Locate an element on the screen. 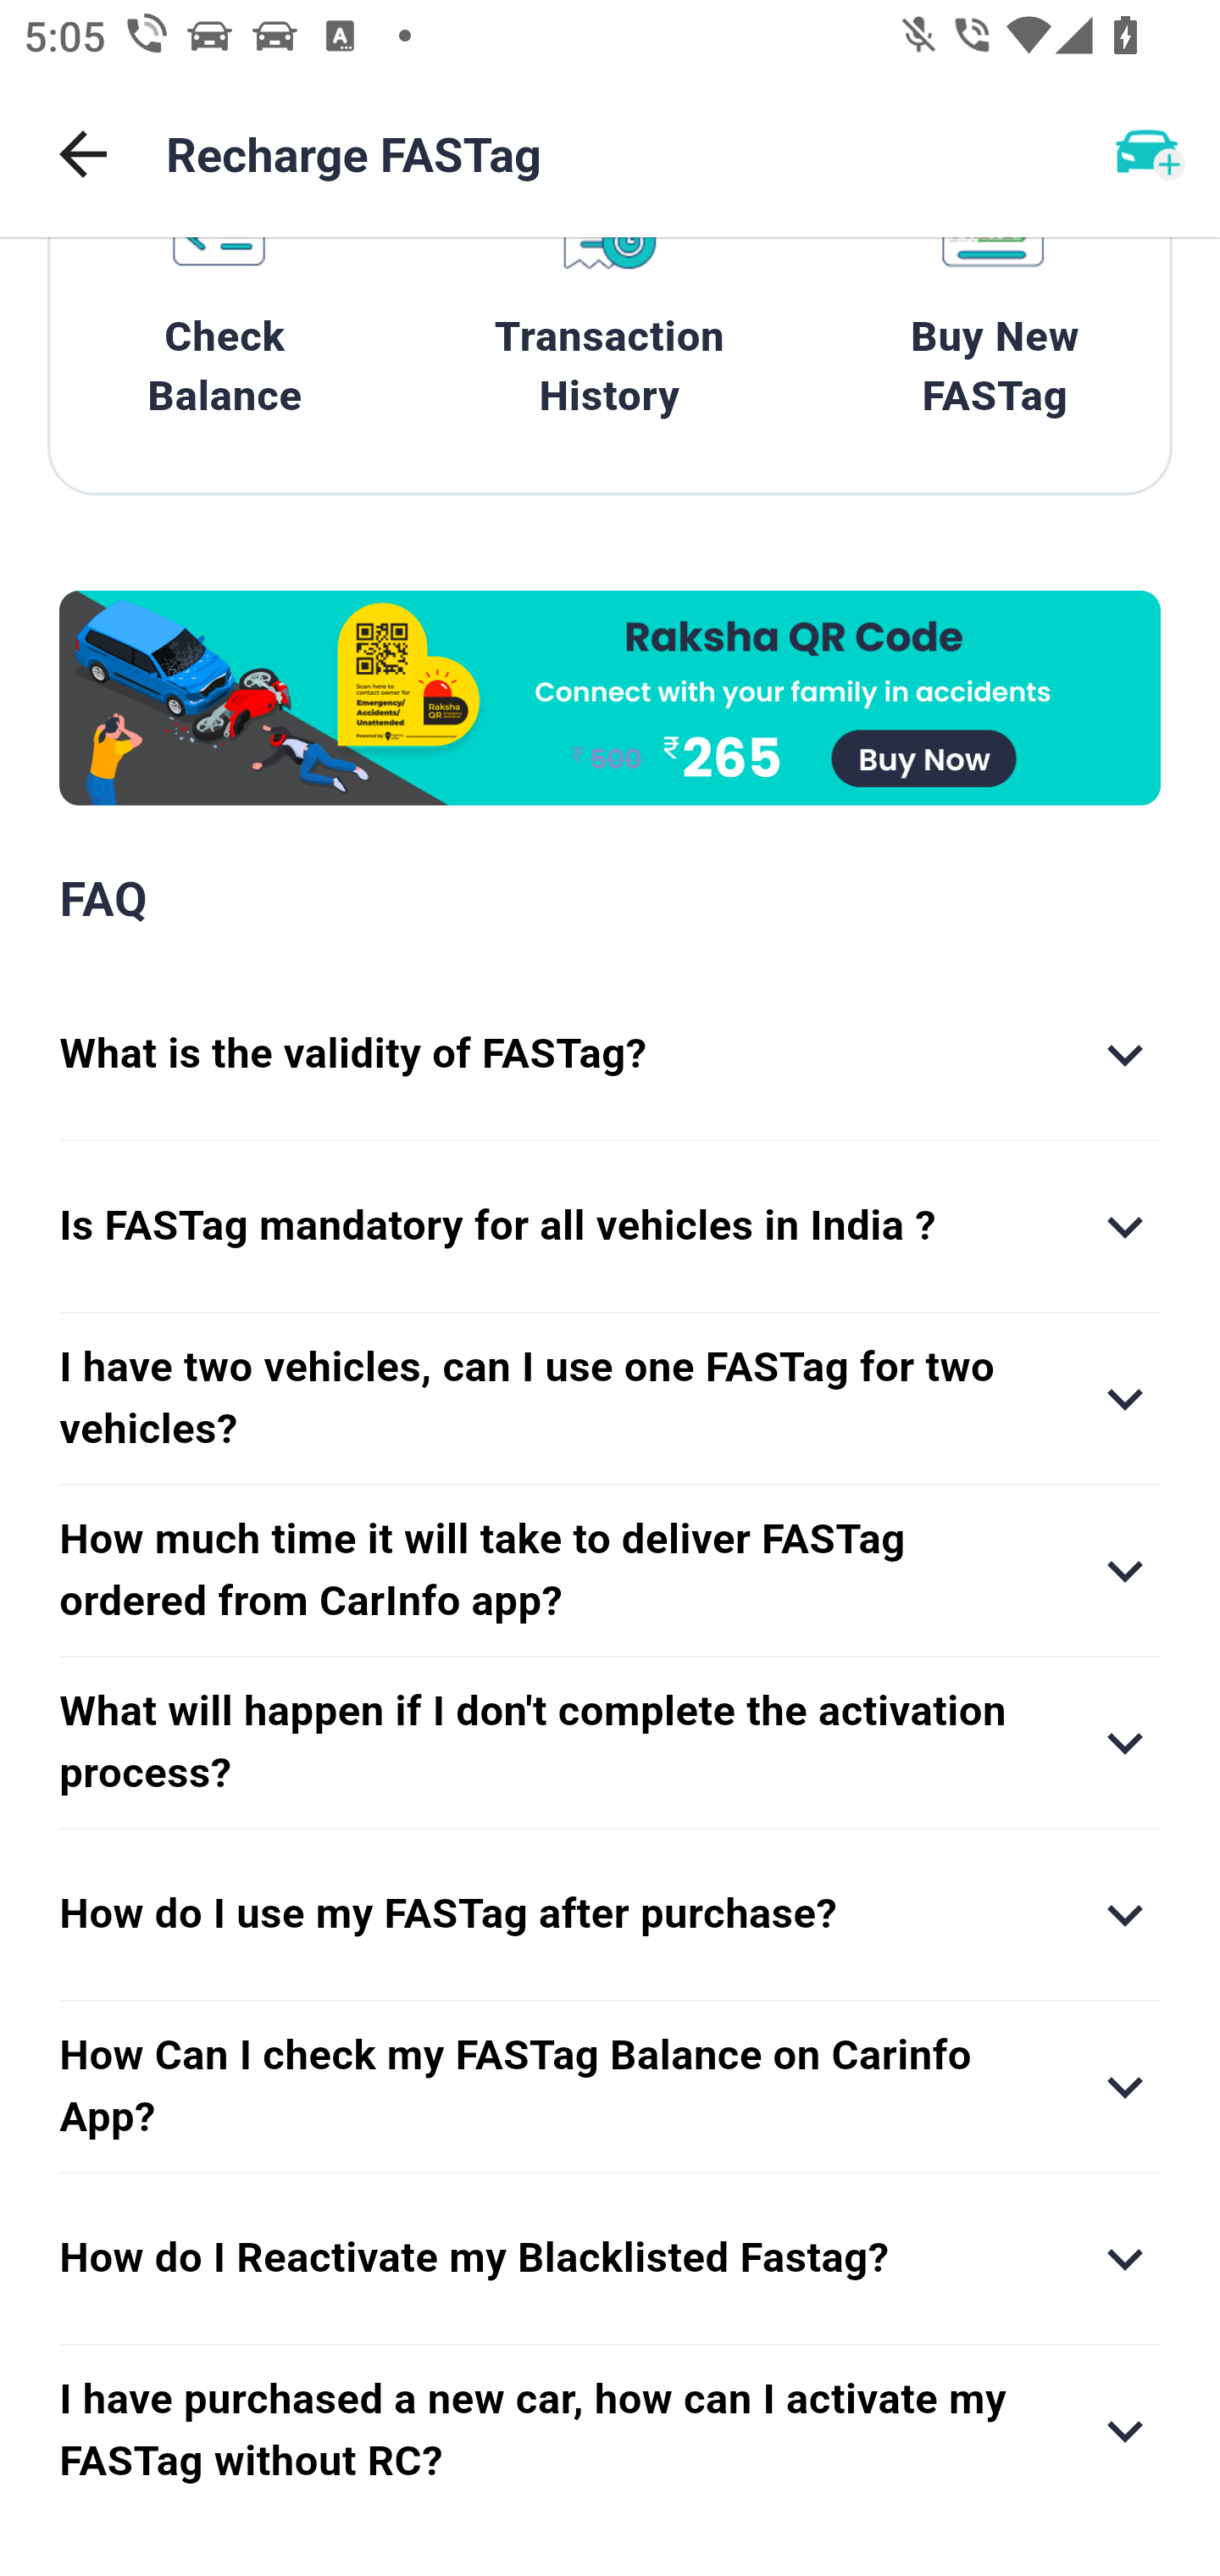  Transaction
History is located at coordinates (610, 342).